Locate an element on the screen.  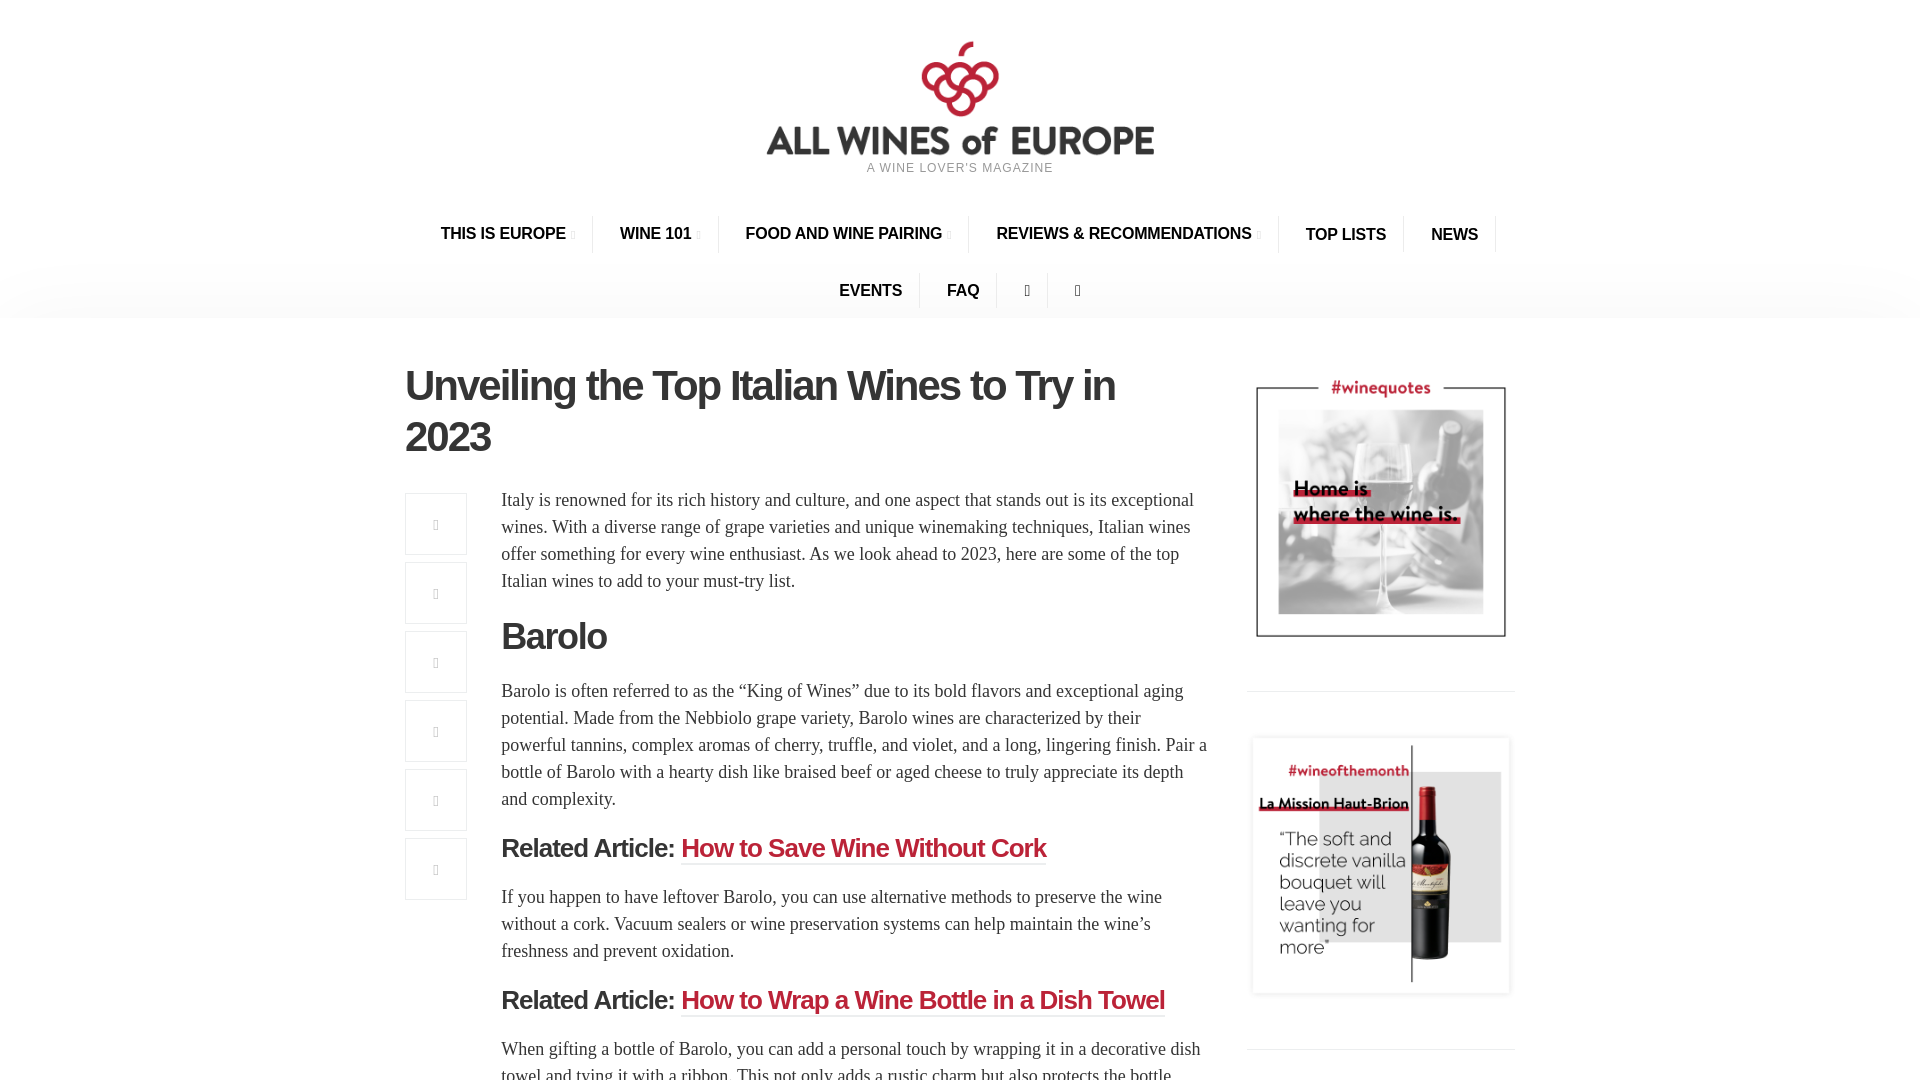
Share on Pinterest is located at coordinates (436, 662).